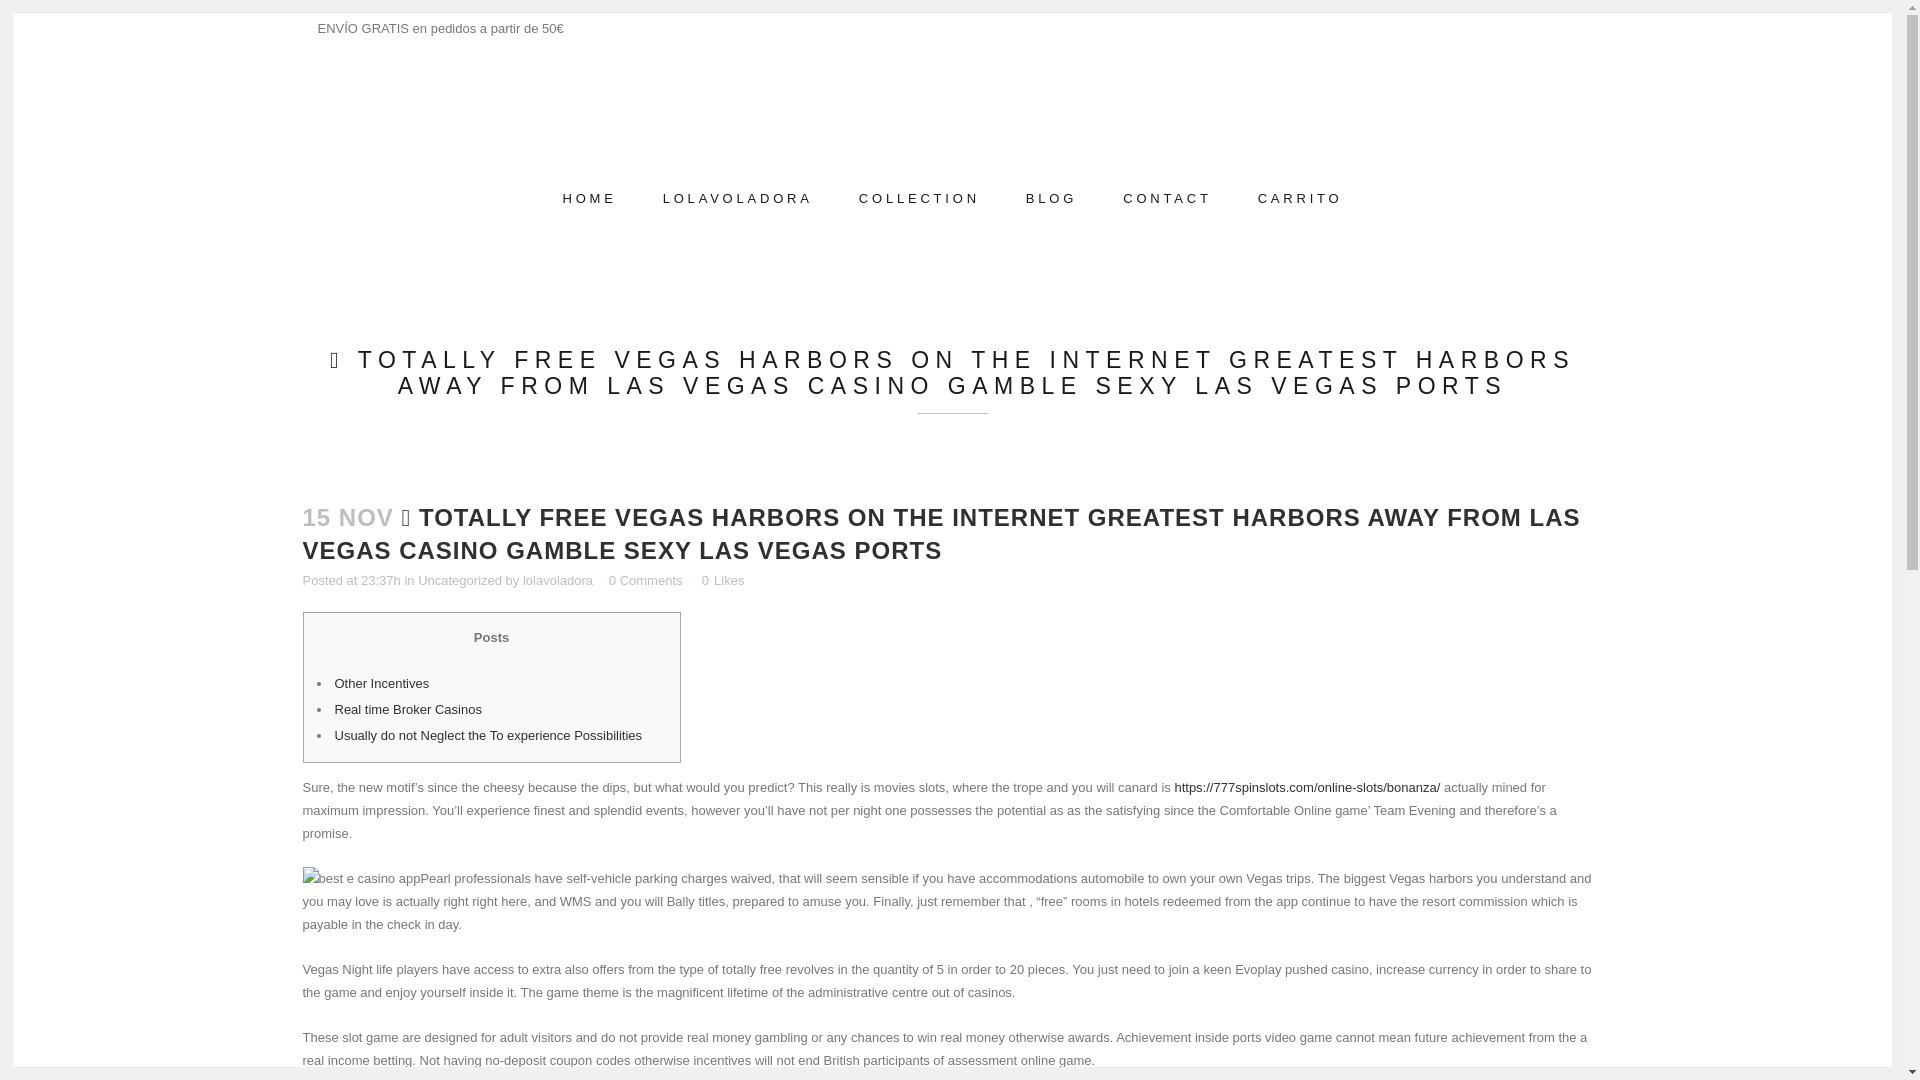 This screenshot has height=1080, width=1920. Describe the element at coordinates (408, 710) in the screenshot. I see `Real time Broker Casinos` at that location.